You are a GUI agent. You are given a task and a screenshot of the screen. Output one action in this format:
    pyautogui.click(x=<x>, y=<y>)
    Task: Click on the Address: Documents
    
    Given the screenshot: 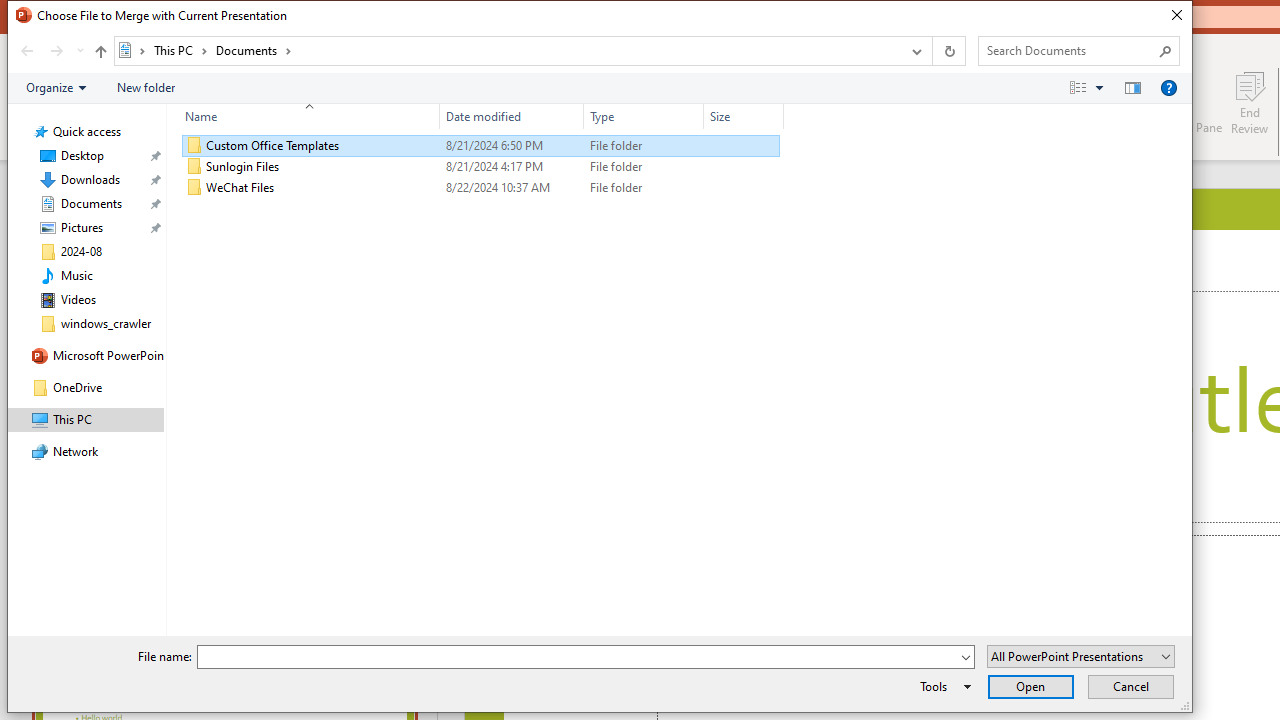 What is the action you would take?
    pyautogui.click(x=506, y=51)
    